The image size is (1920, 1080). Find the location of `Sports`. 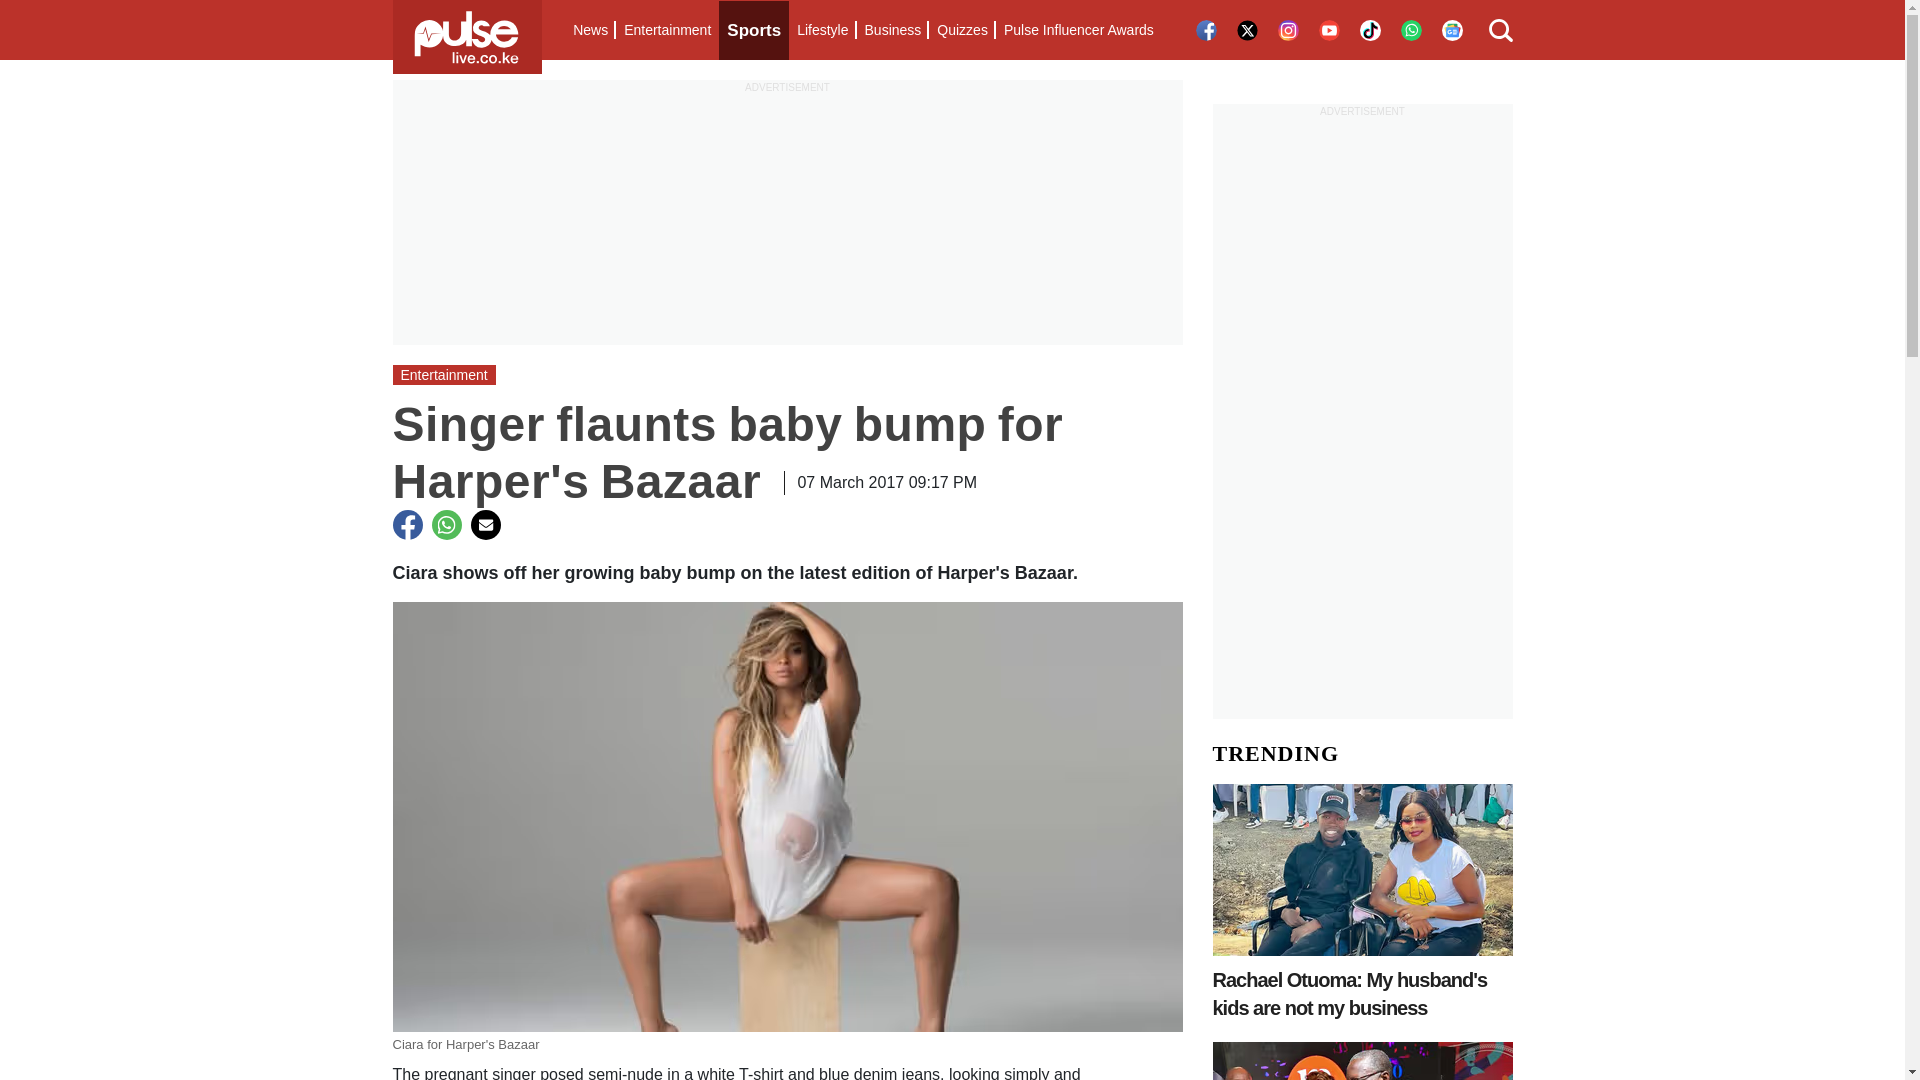

Sports is located at coordinates (754, 30).